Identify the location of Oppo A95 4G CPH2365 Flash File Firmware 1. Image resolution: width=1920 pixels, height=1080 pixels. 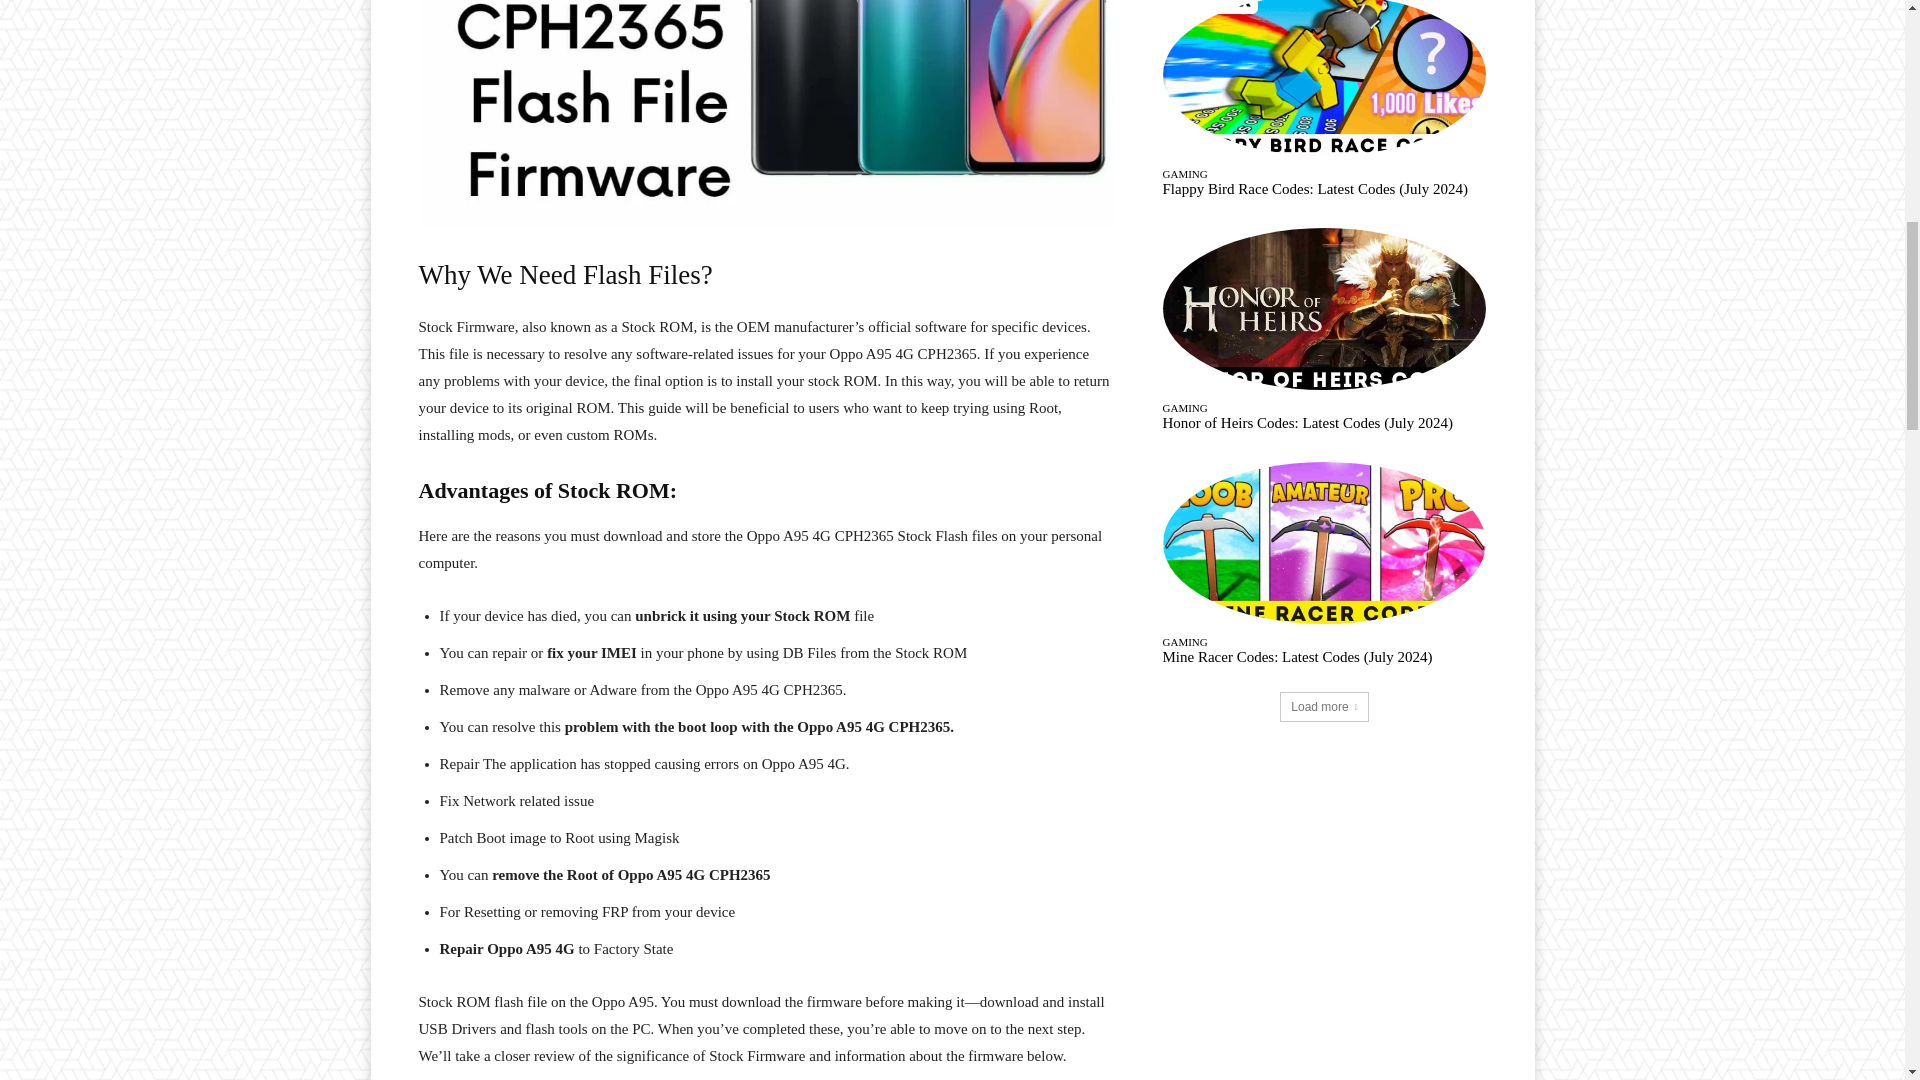
(766, 113).